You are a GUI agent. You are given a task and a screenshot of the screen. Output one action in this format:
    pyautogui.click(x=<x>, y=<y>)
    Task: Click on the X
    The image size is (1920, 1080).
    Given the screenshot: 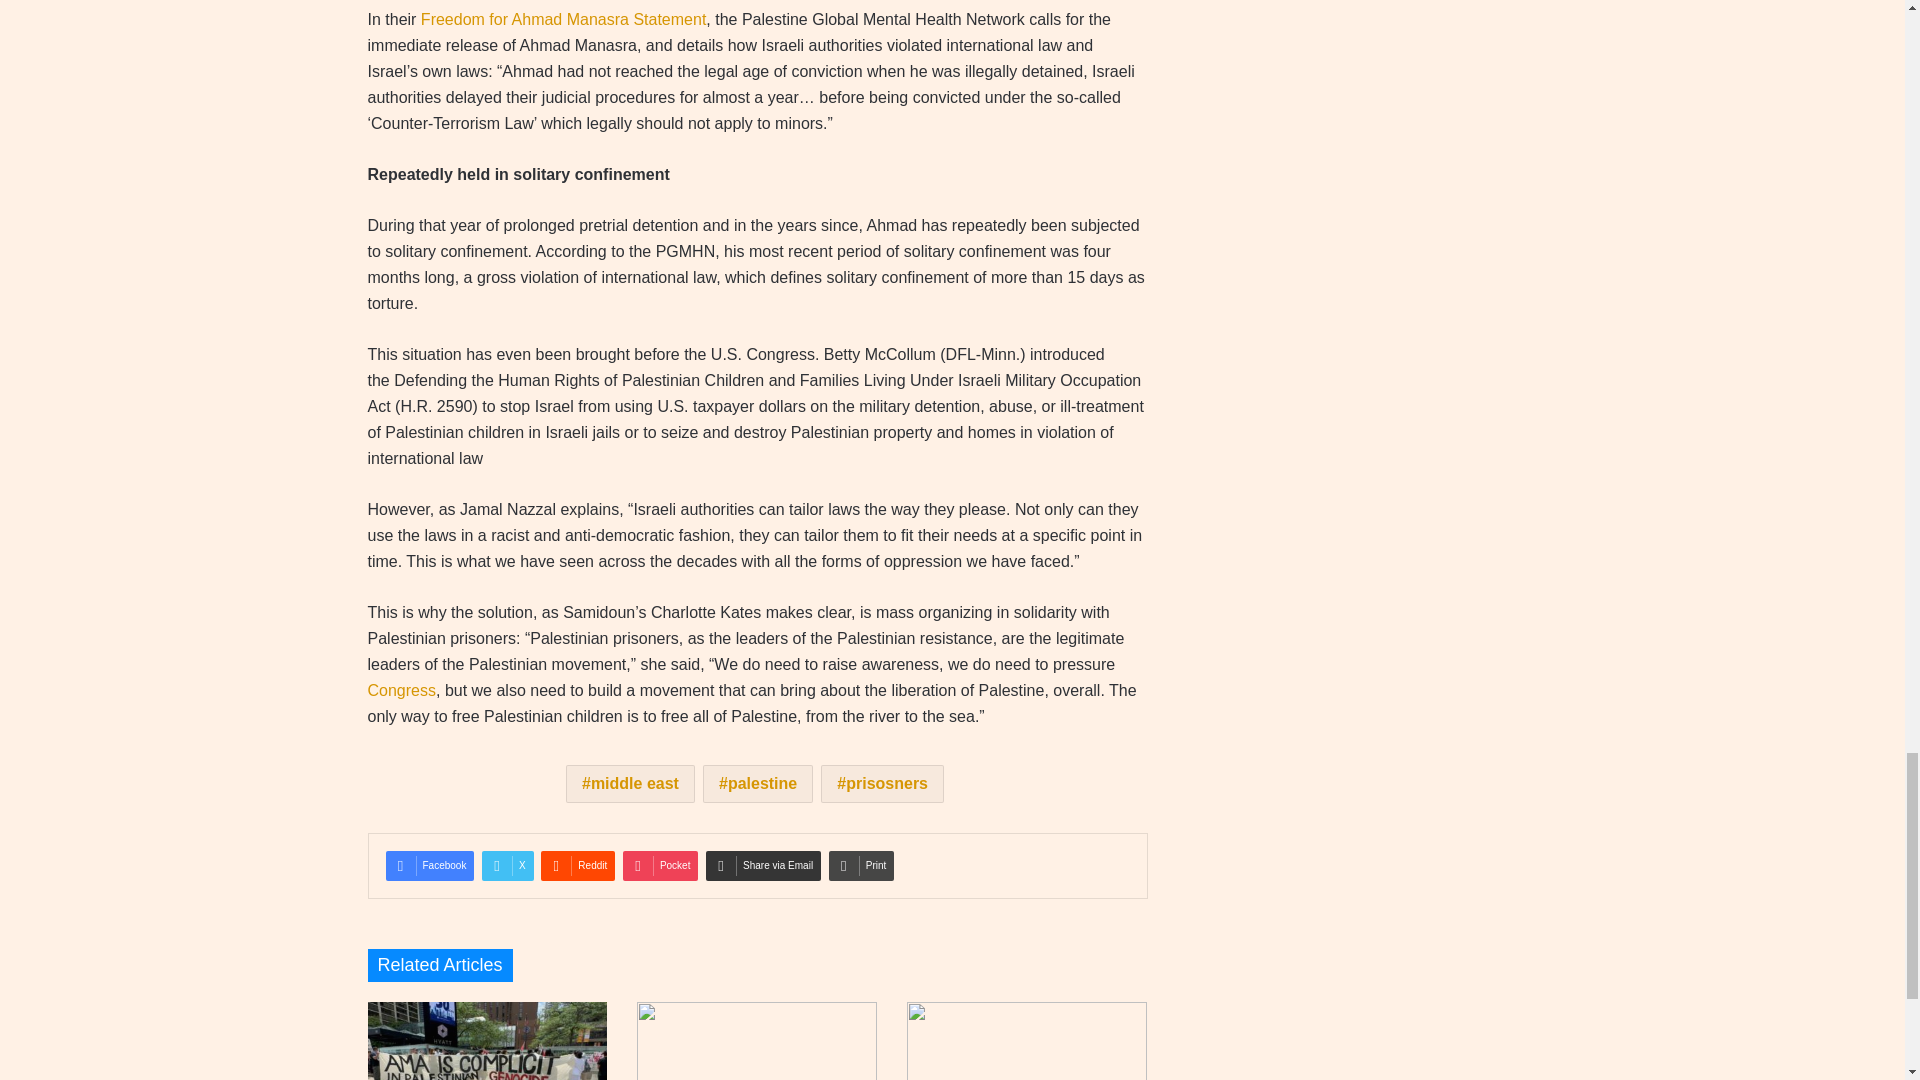 What is the action you would take?
    pyautogui.click(x=507, y=866)
    